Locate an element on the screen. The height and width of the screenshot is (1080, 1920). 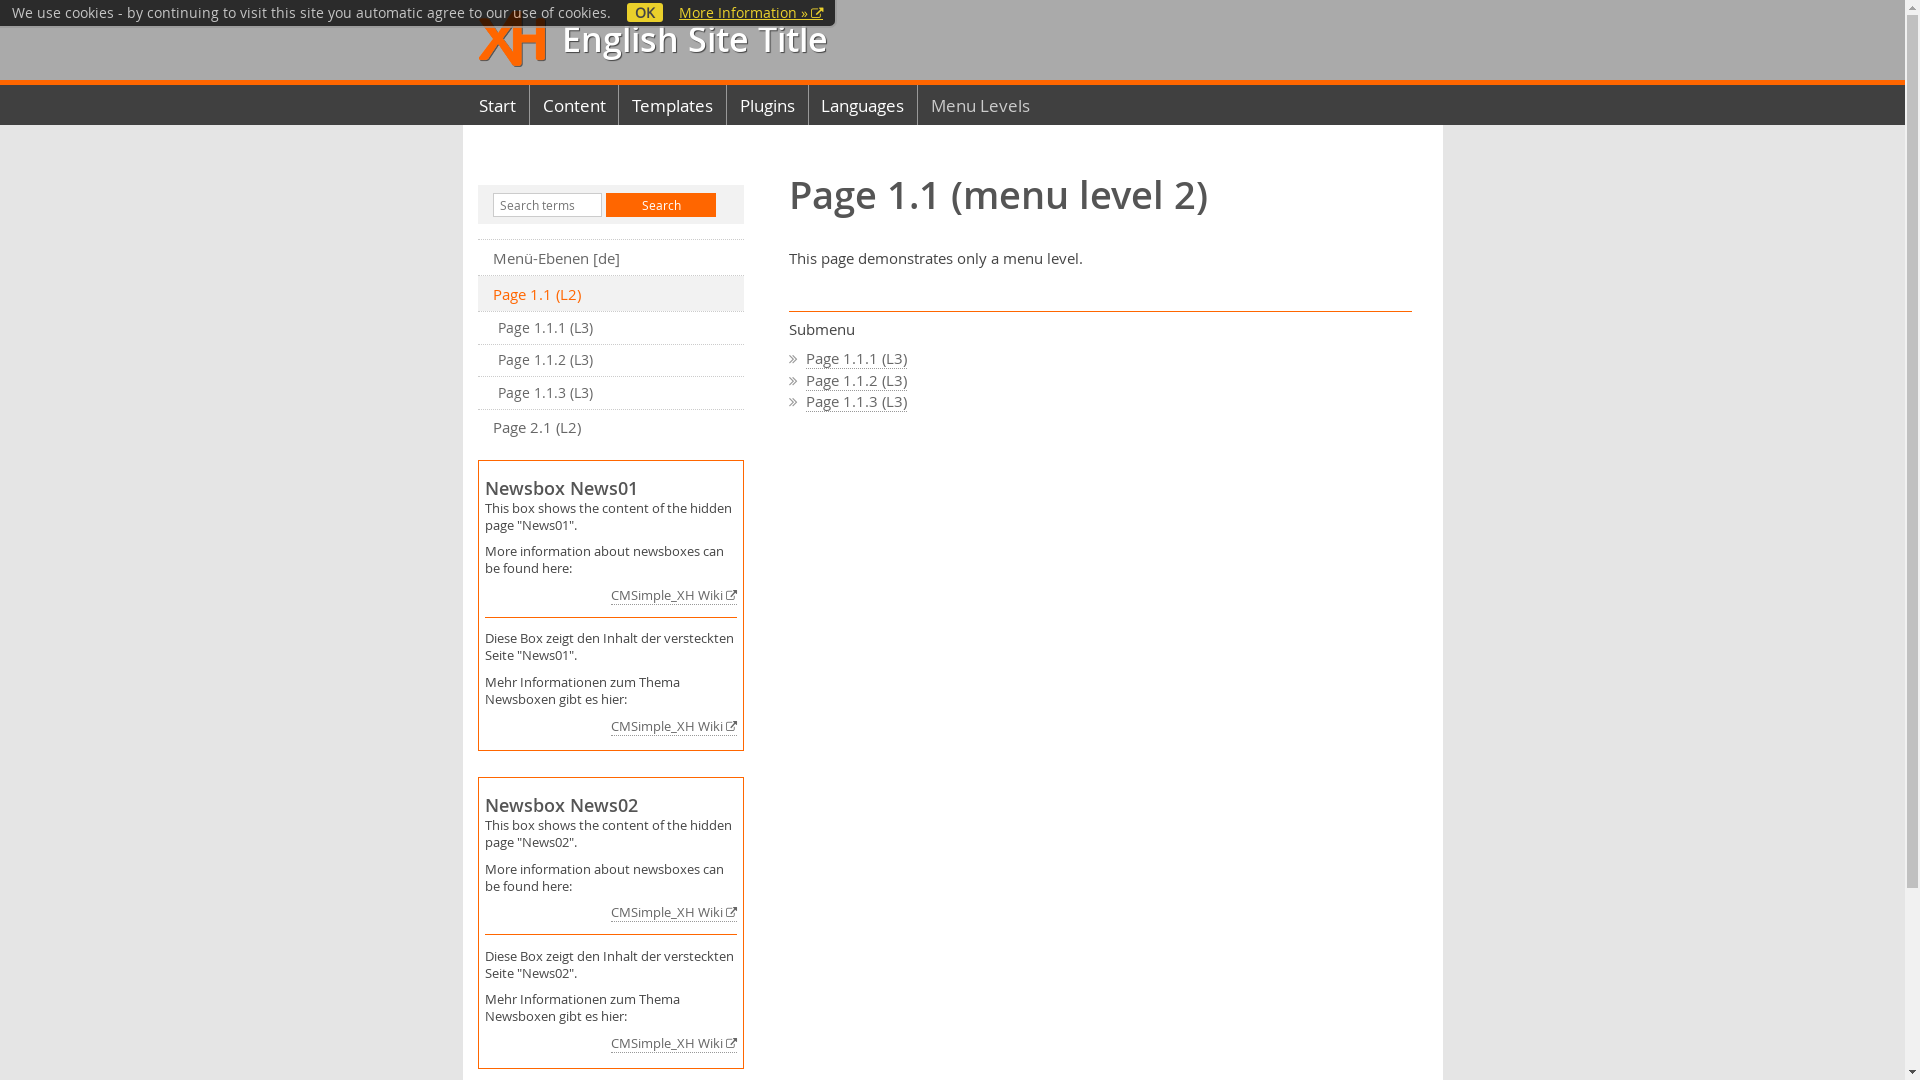
Page 1.1.1 (L3) is located at coordinates (856, 358).